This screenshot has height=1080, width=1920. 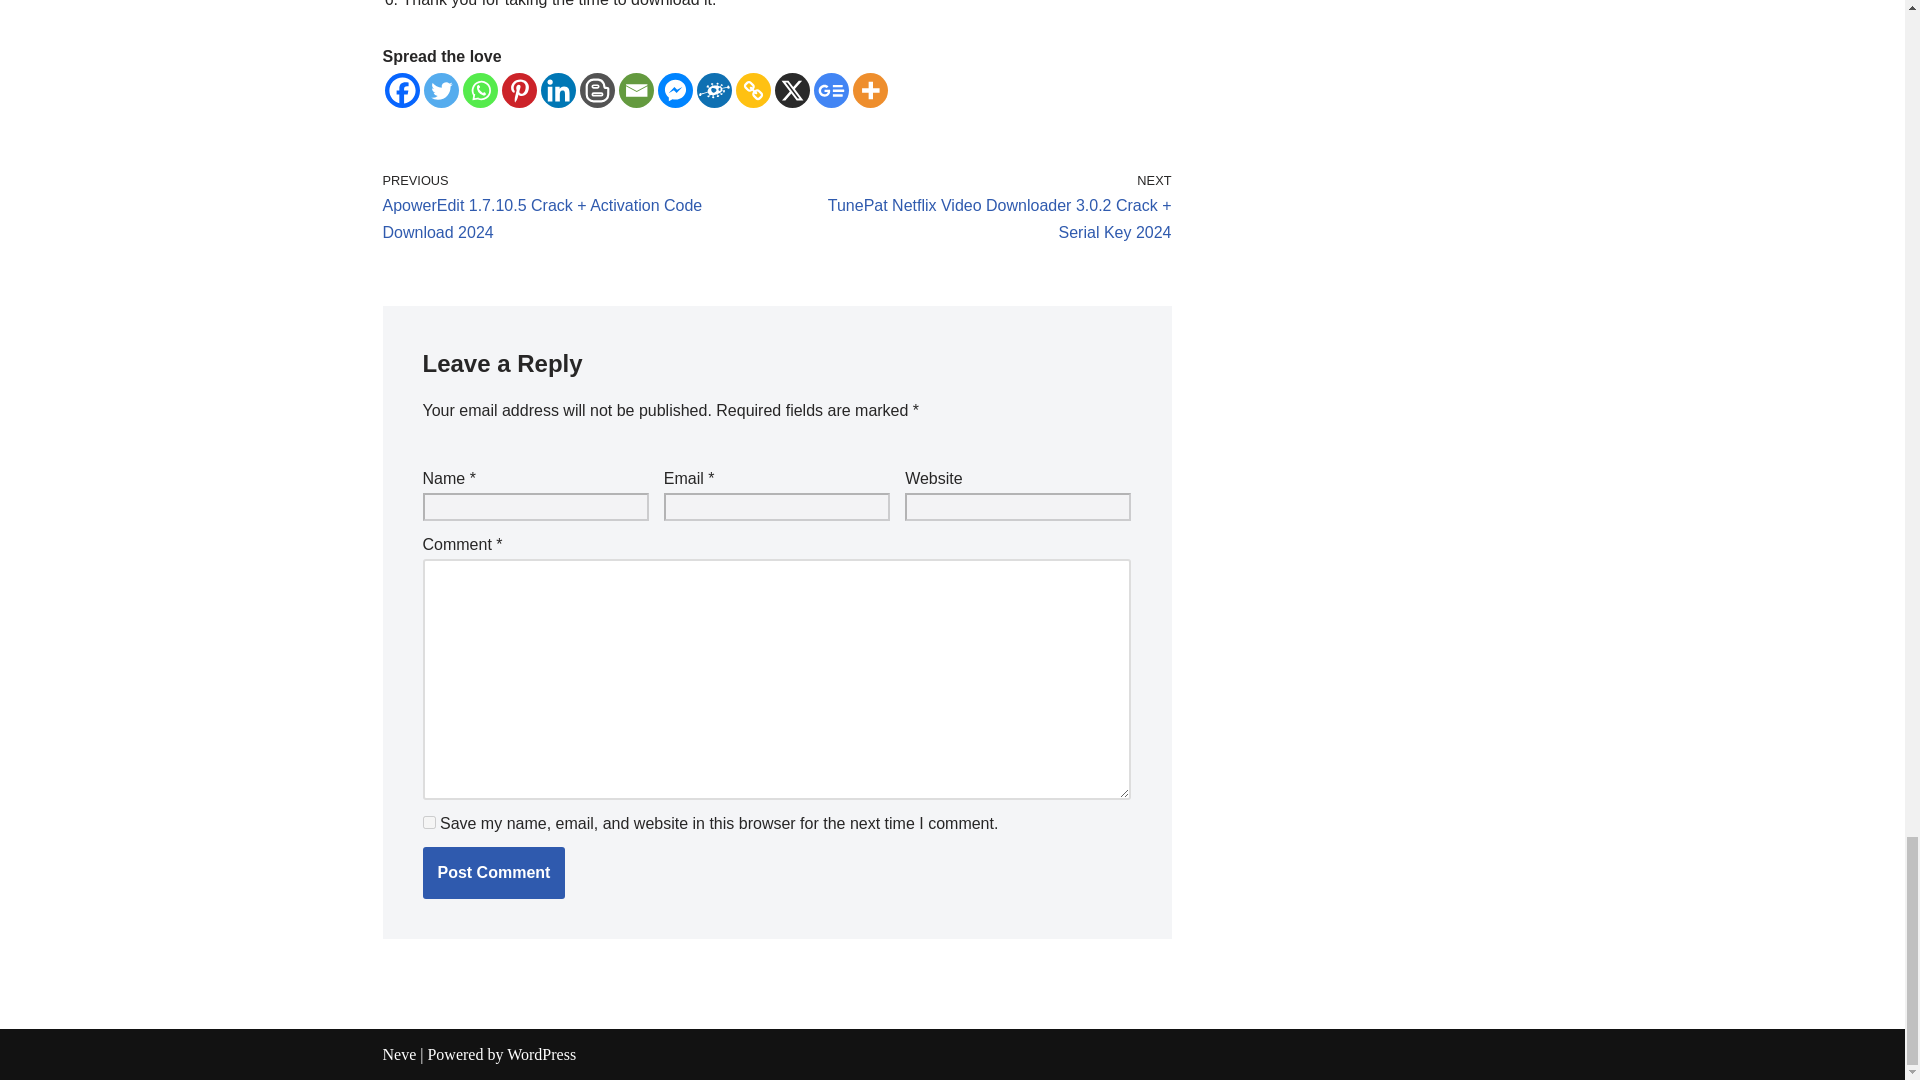 I want to click on Email, so click(x=635, y=90).